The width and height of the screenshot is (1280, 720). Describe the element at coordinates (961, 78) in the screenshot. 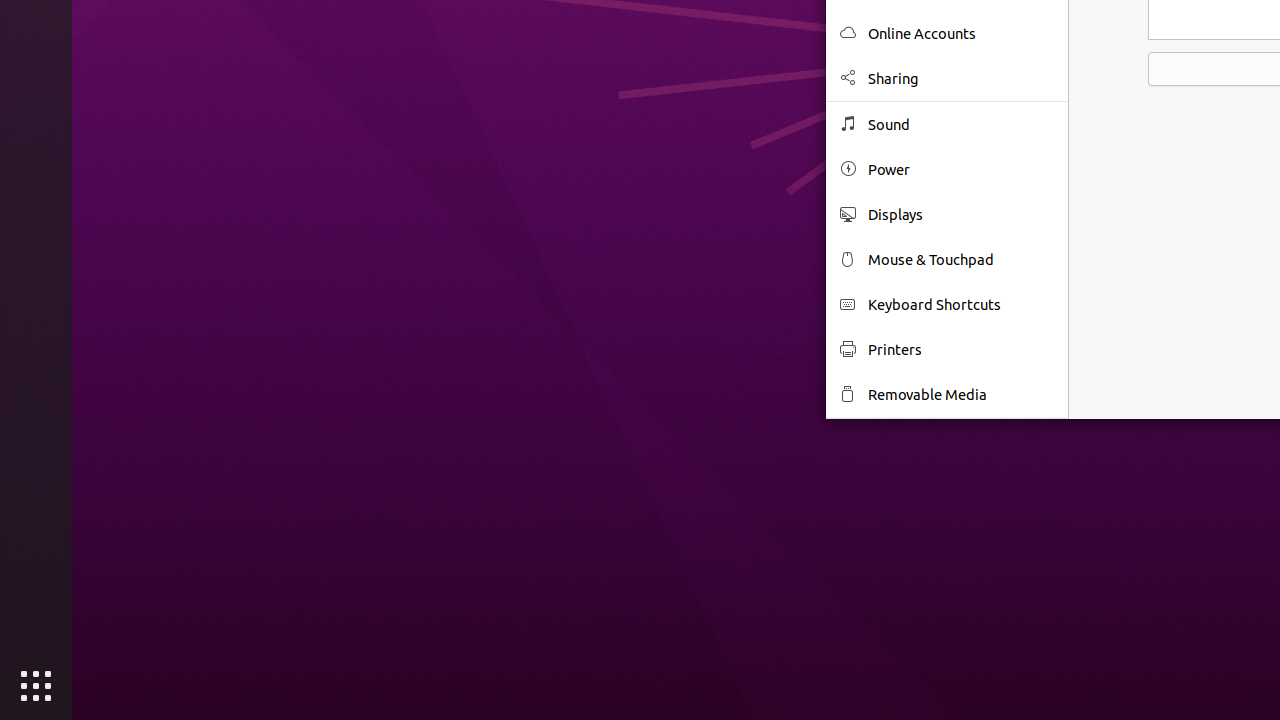

I see `Sharing` at that location.